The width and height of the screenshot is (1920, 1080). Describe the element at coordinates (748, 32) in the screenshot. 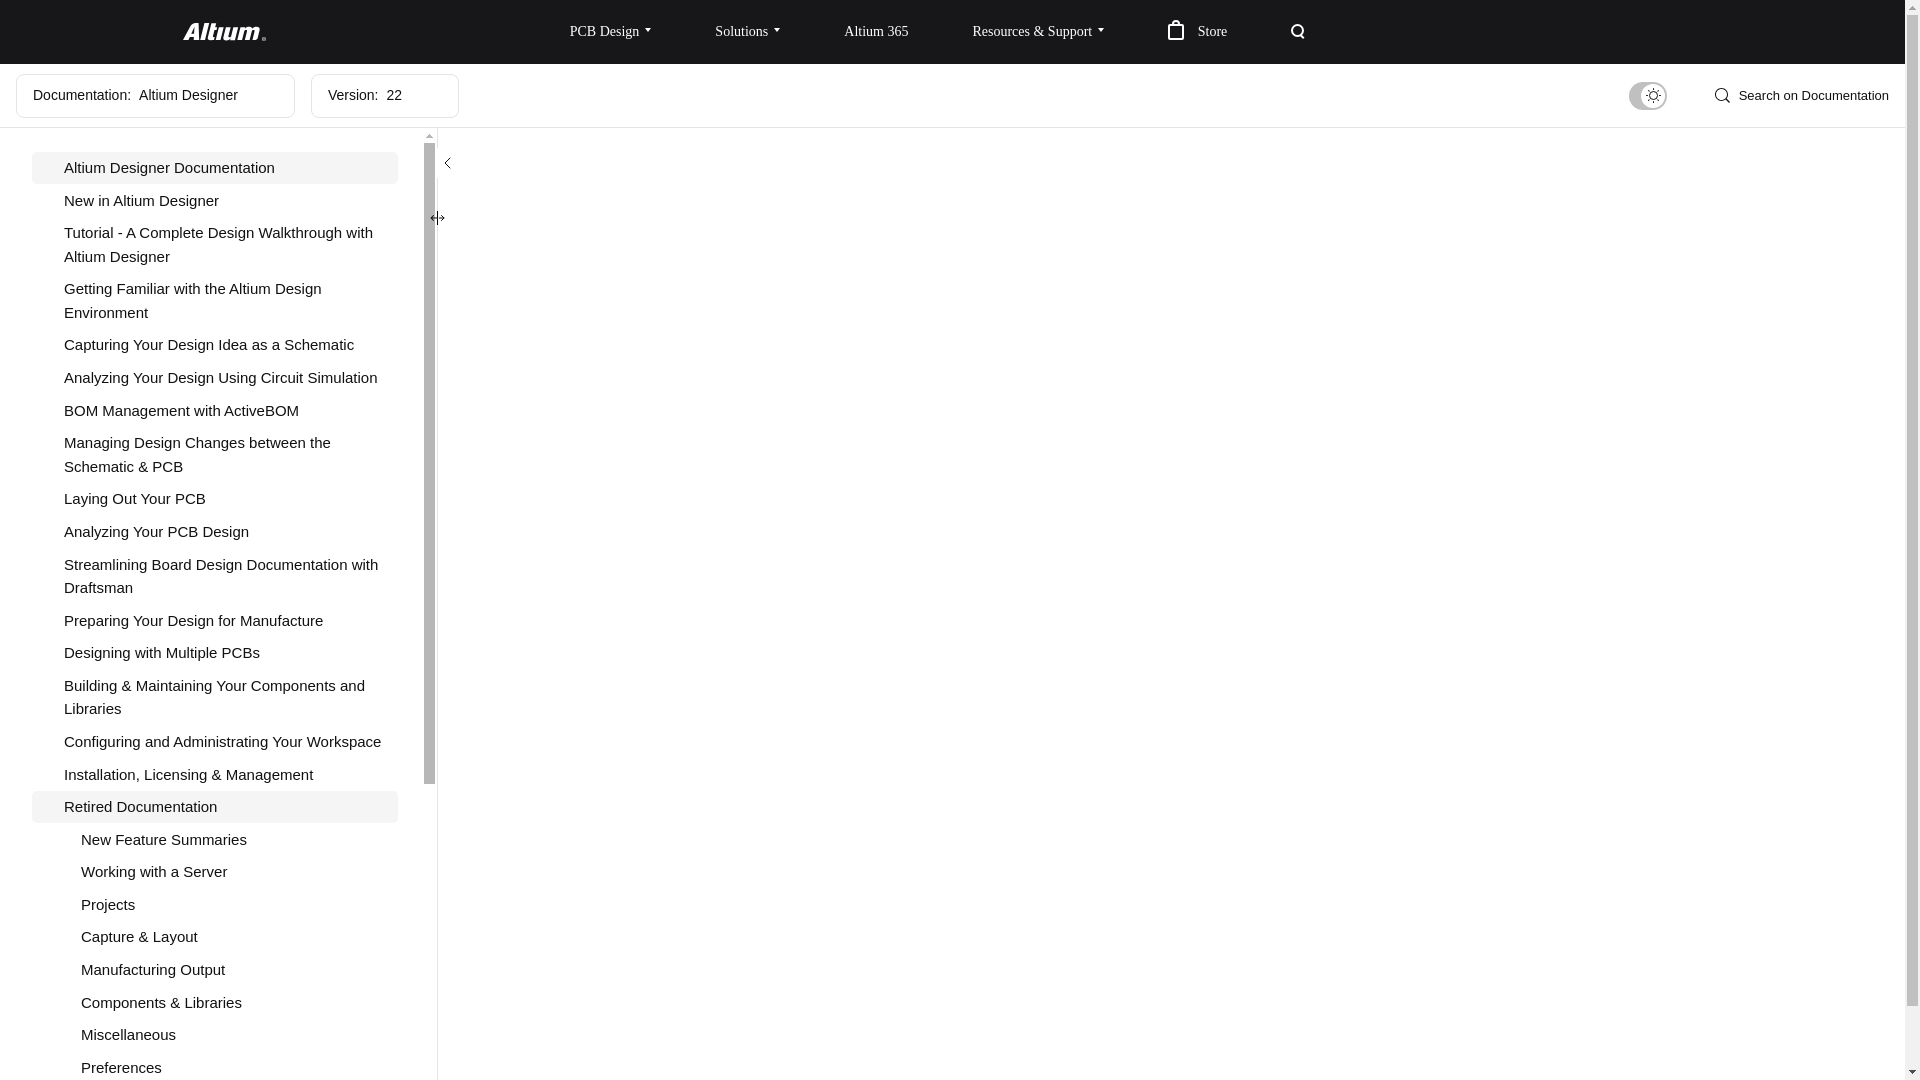

I see `Solutions` at that location.